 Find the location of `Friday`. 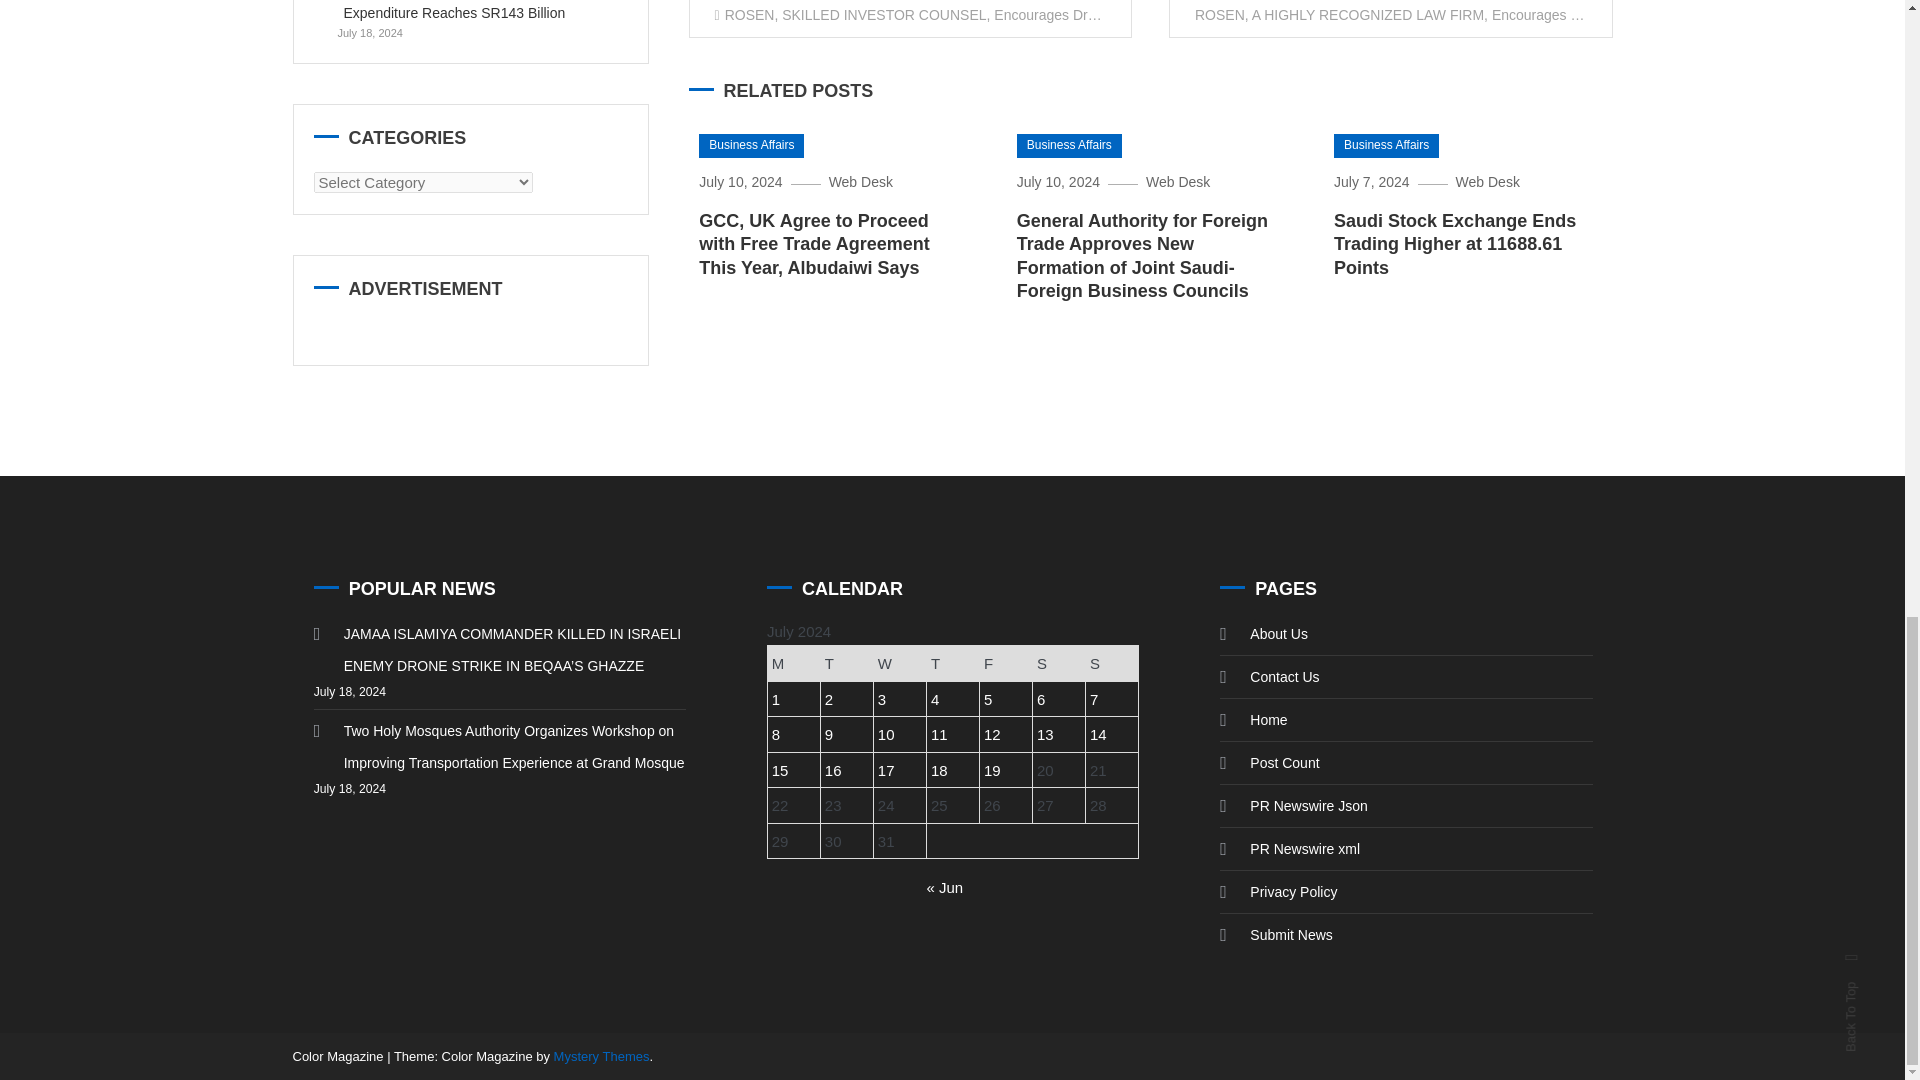

Friday is located at coordinates (1006, 663).